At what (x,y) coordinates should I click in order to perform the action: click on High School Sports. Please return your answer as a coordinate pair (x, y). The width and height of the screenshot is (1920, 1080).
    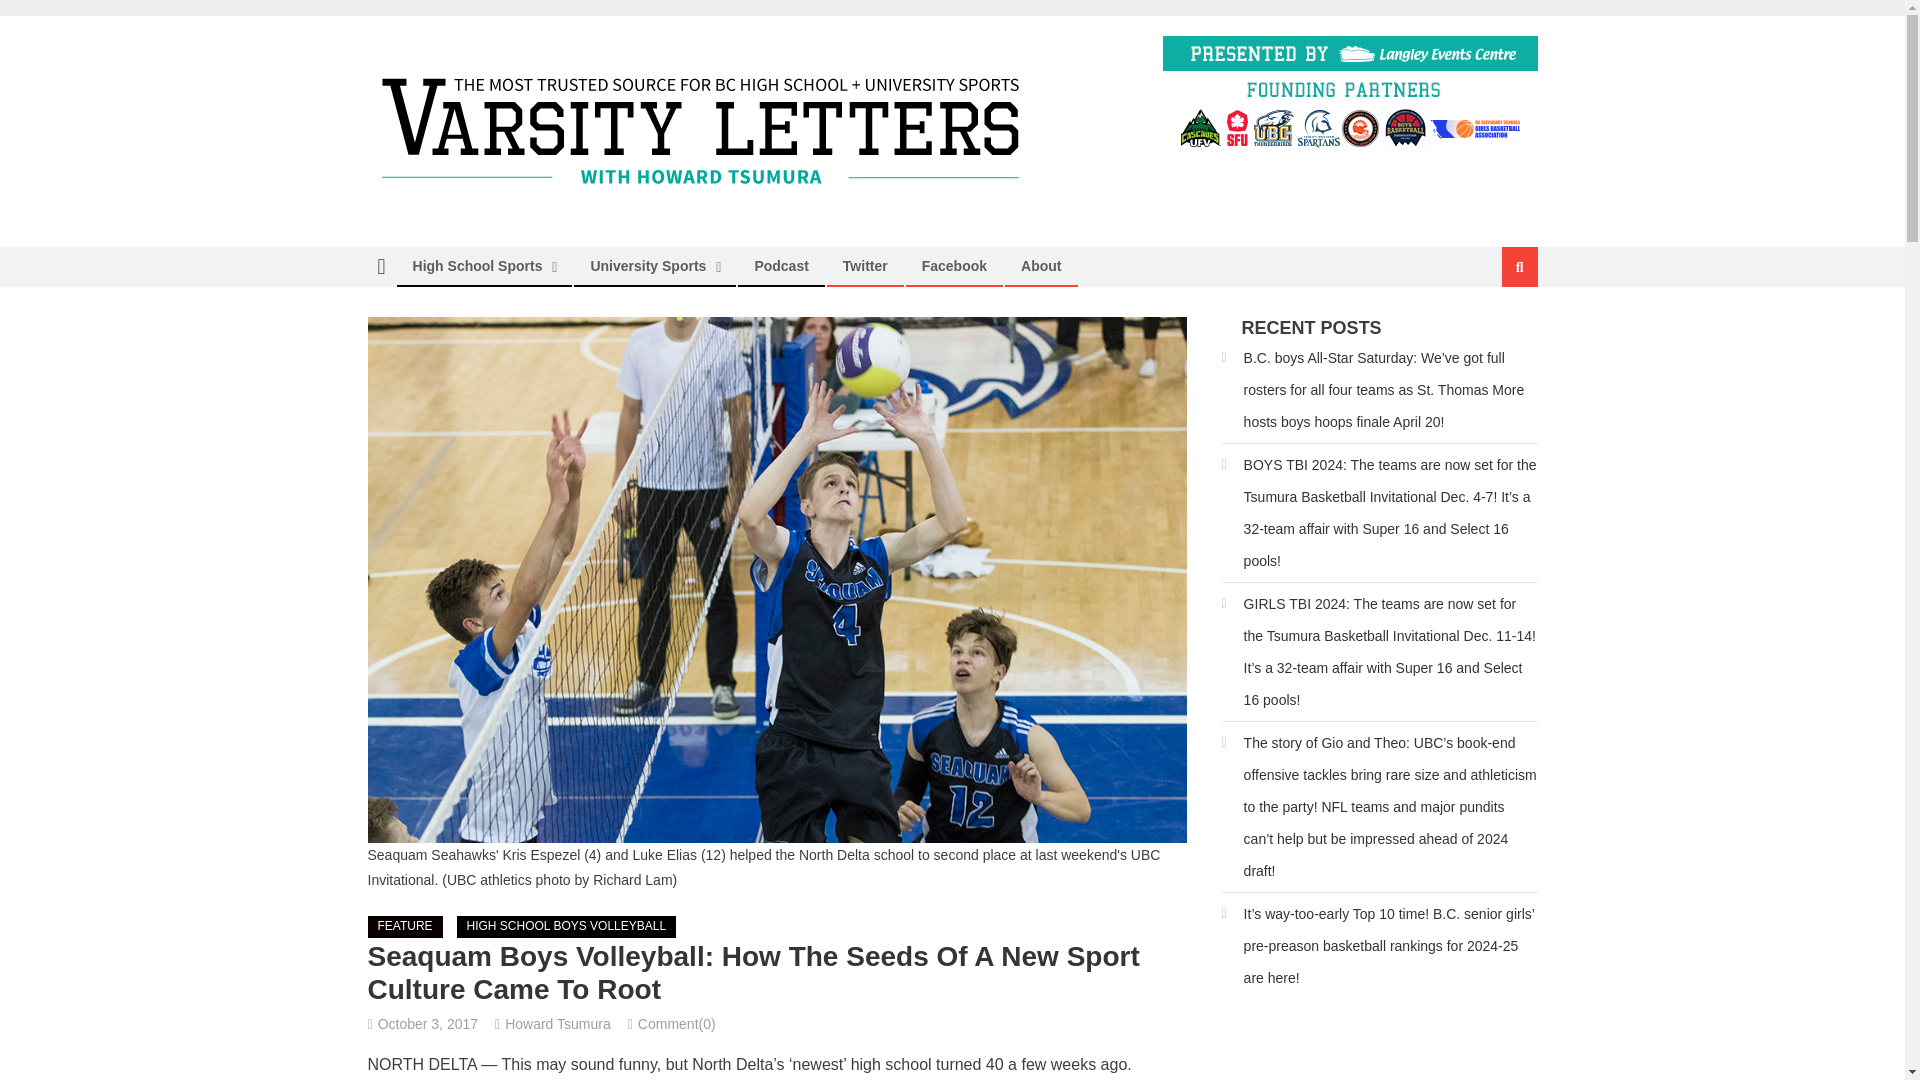
    Looking at the image, I should click on (478, 266).